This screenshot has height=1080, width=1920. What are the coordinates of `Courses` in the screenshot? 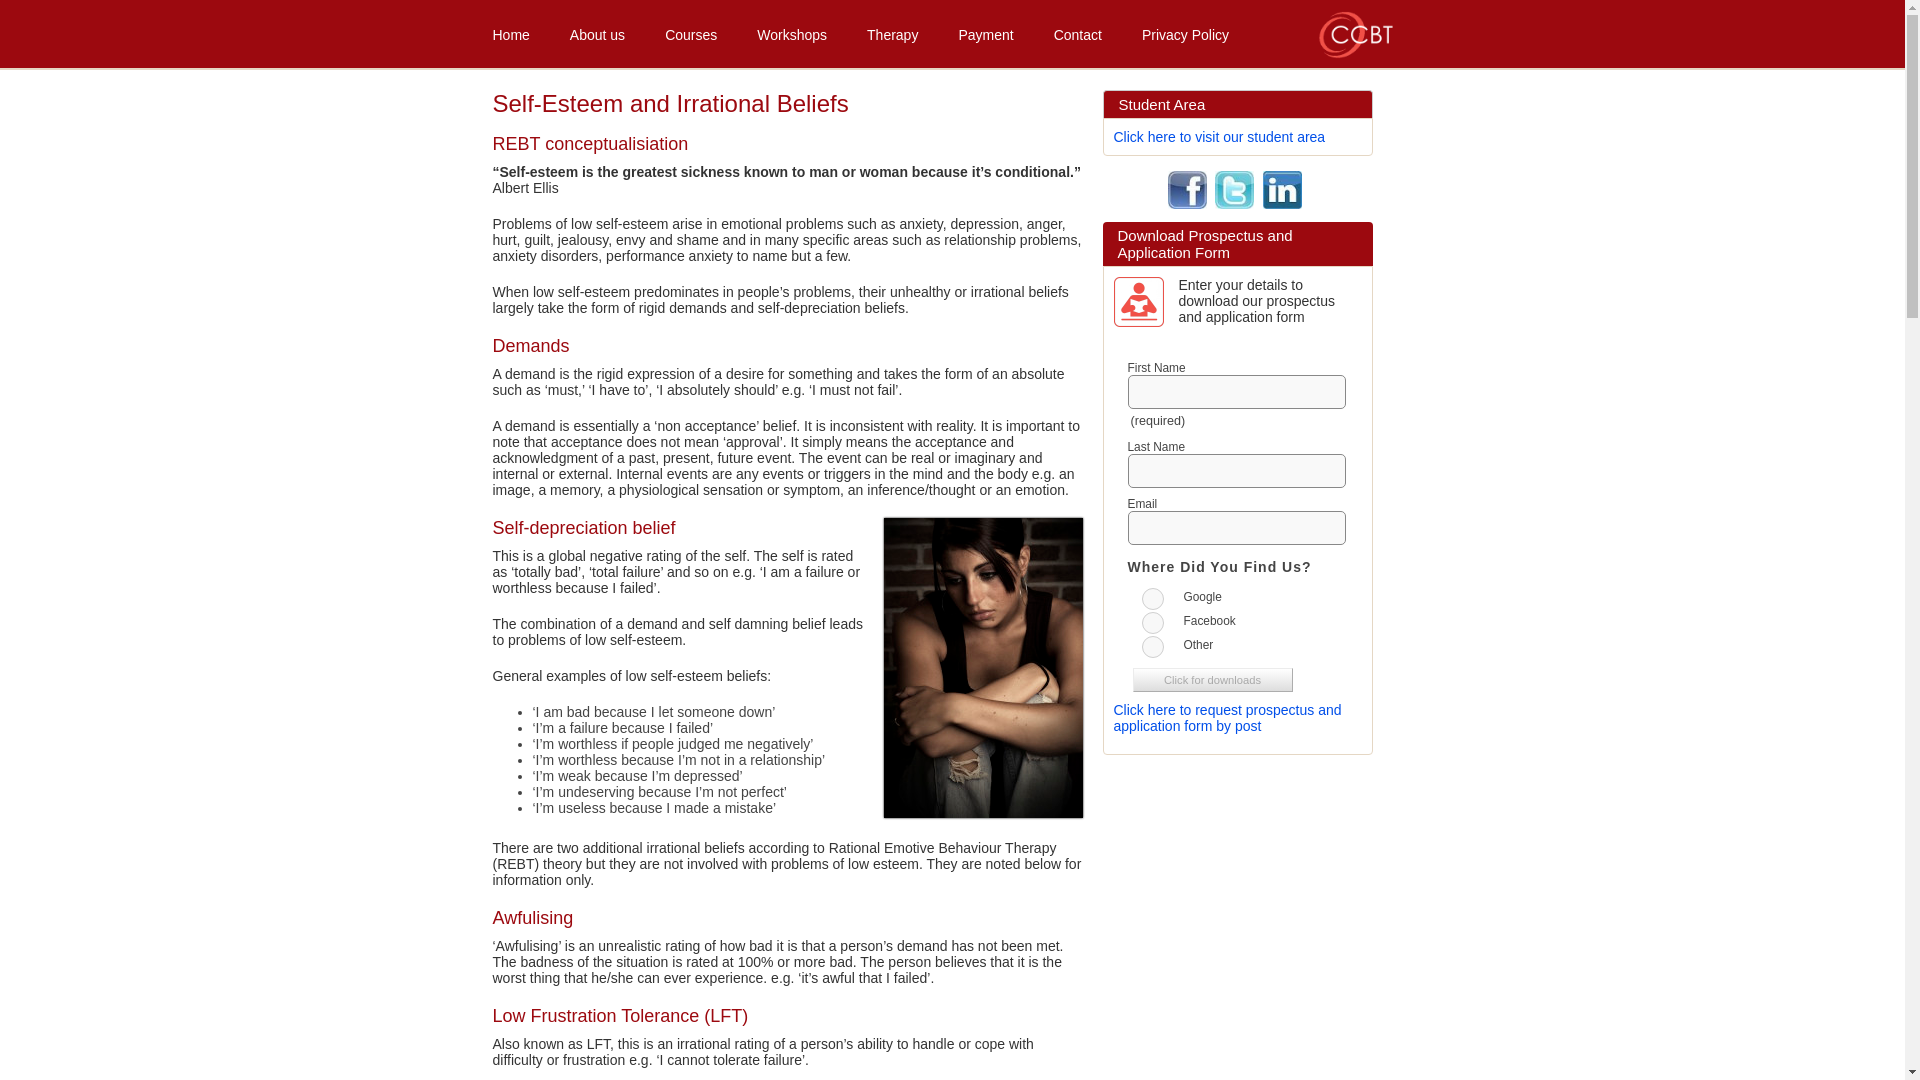 It's located at (691, 32).